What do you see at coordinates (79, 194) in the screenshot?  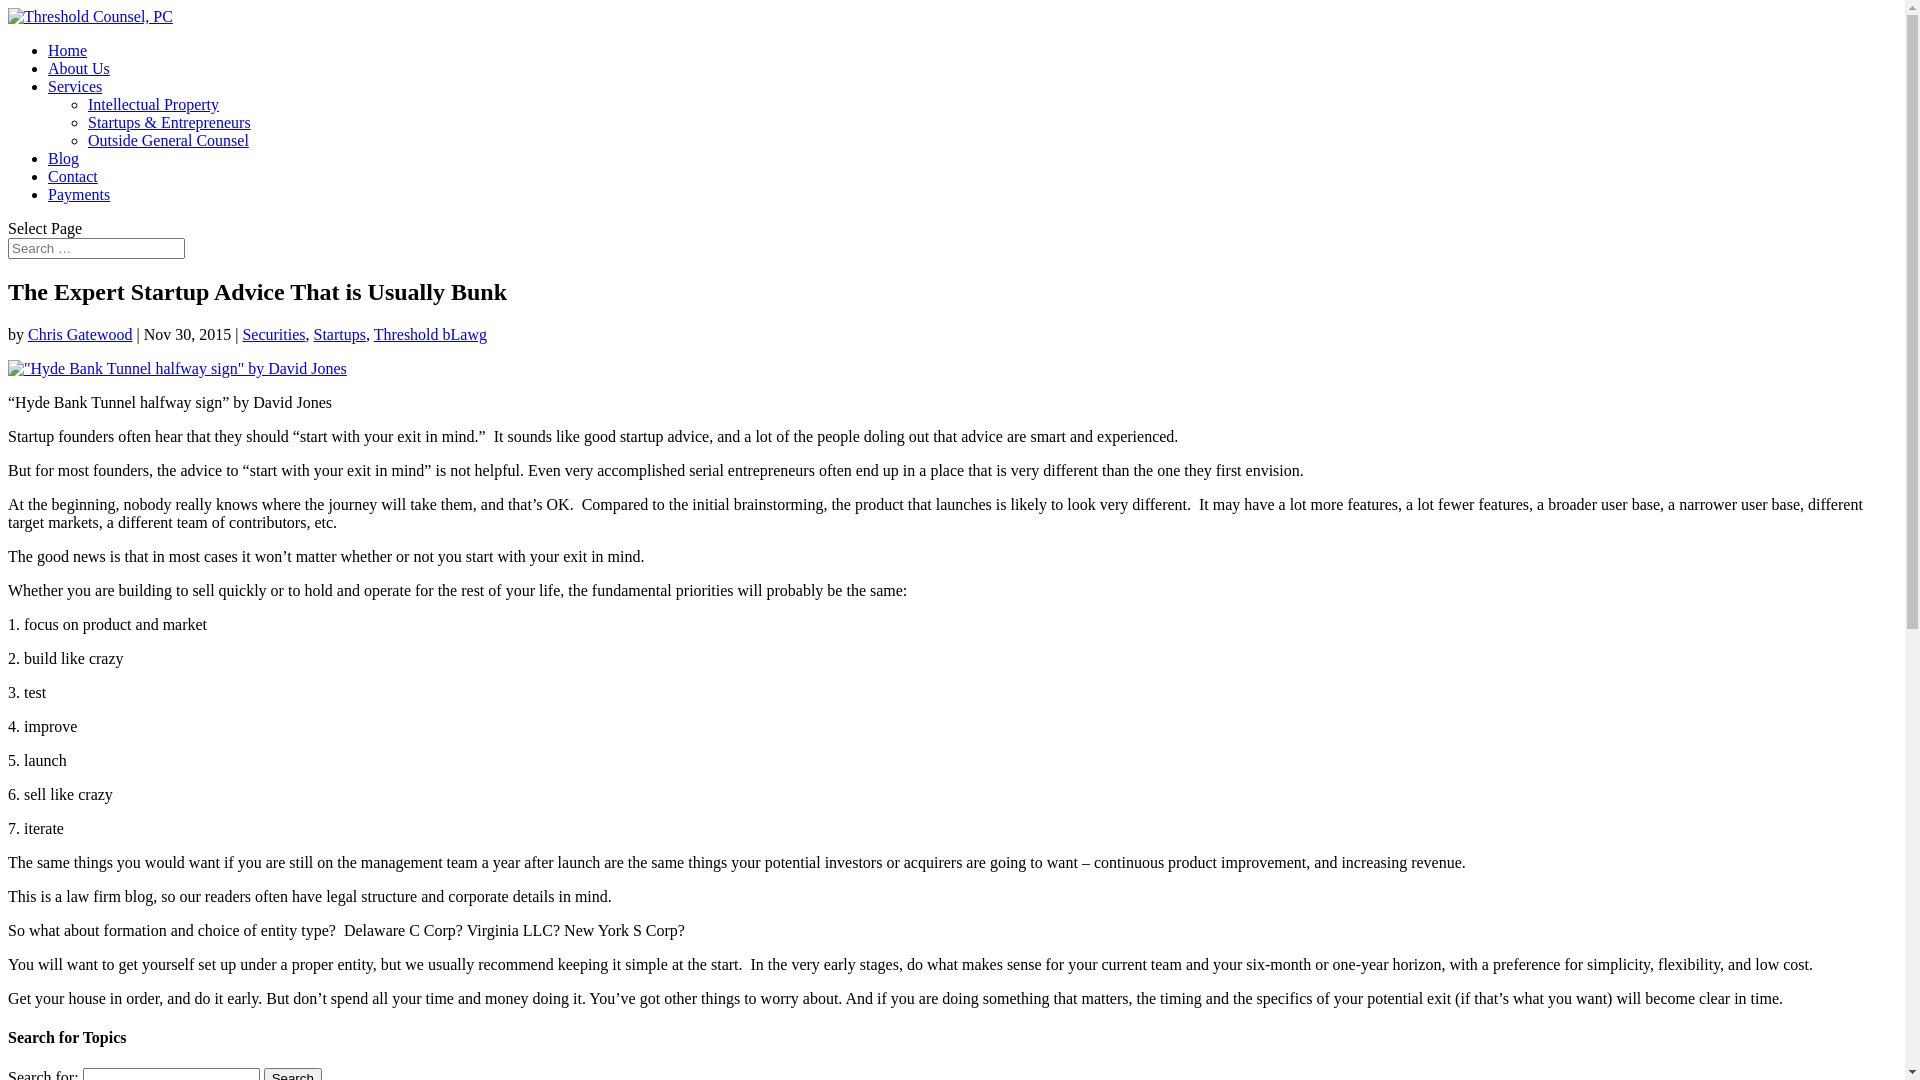 I see `Payments` at bounding box center [79, 194].